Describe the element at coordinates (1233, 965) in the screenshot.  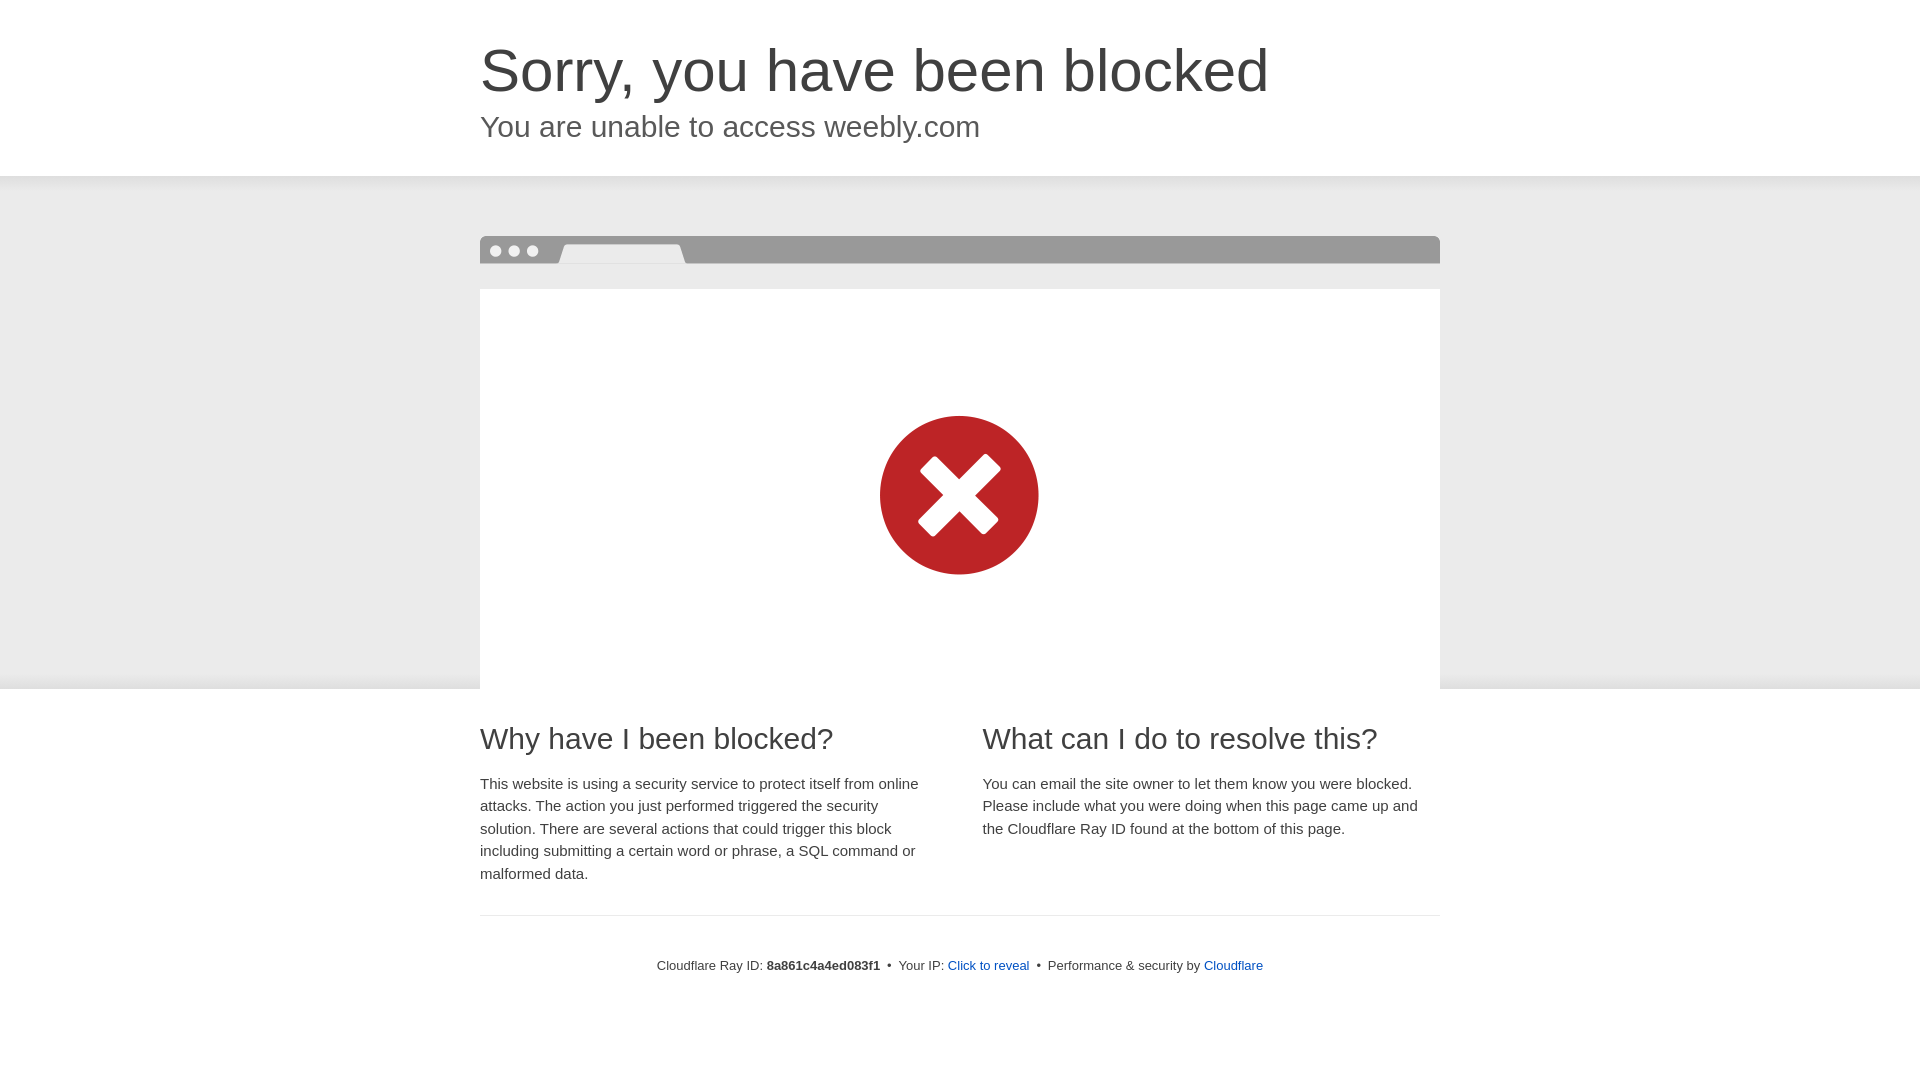
I see `Cloudflare` at that location.